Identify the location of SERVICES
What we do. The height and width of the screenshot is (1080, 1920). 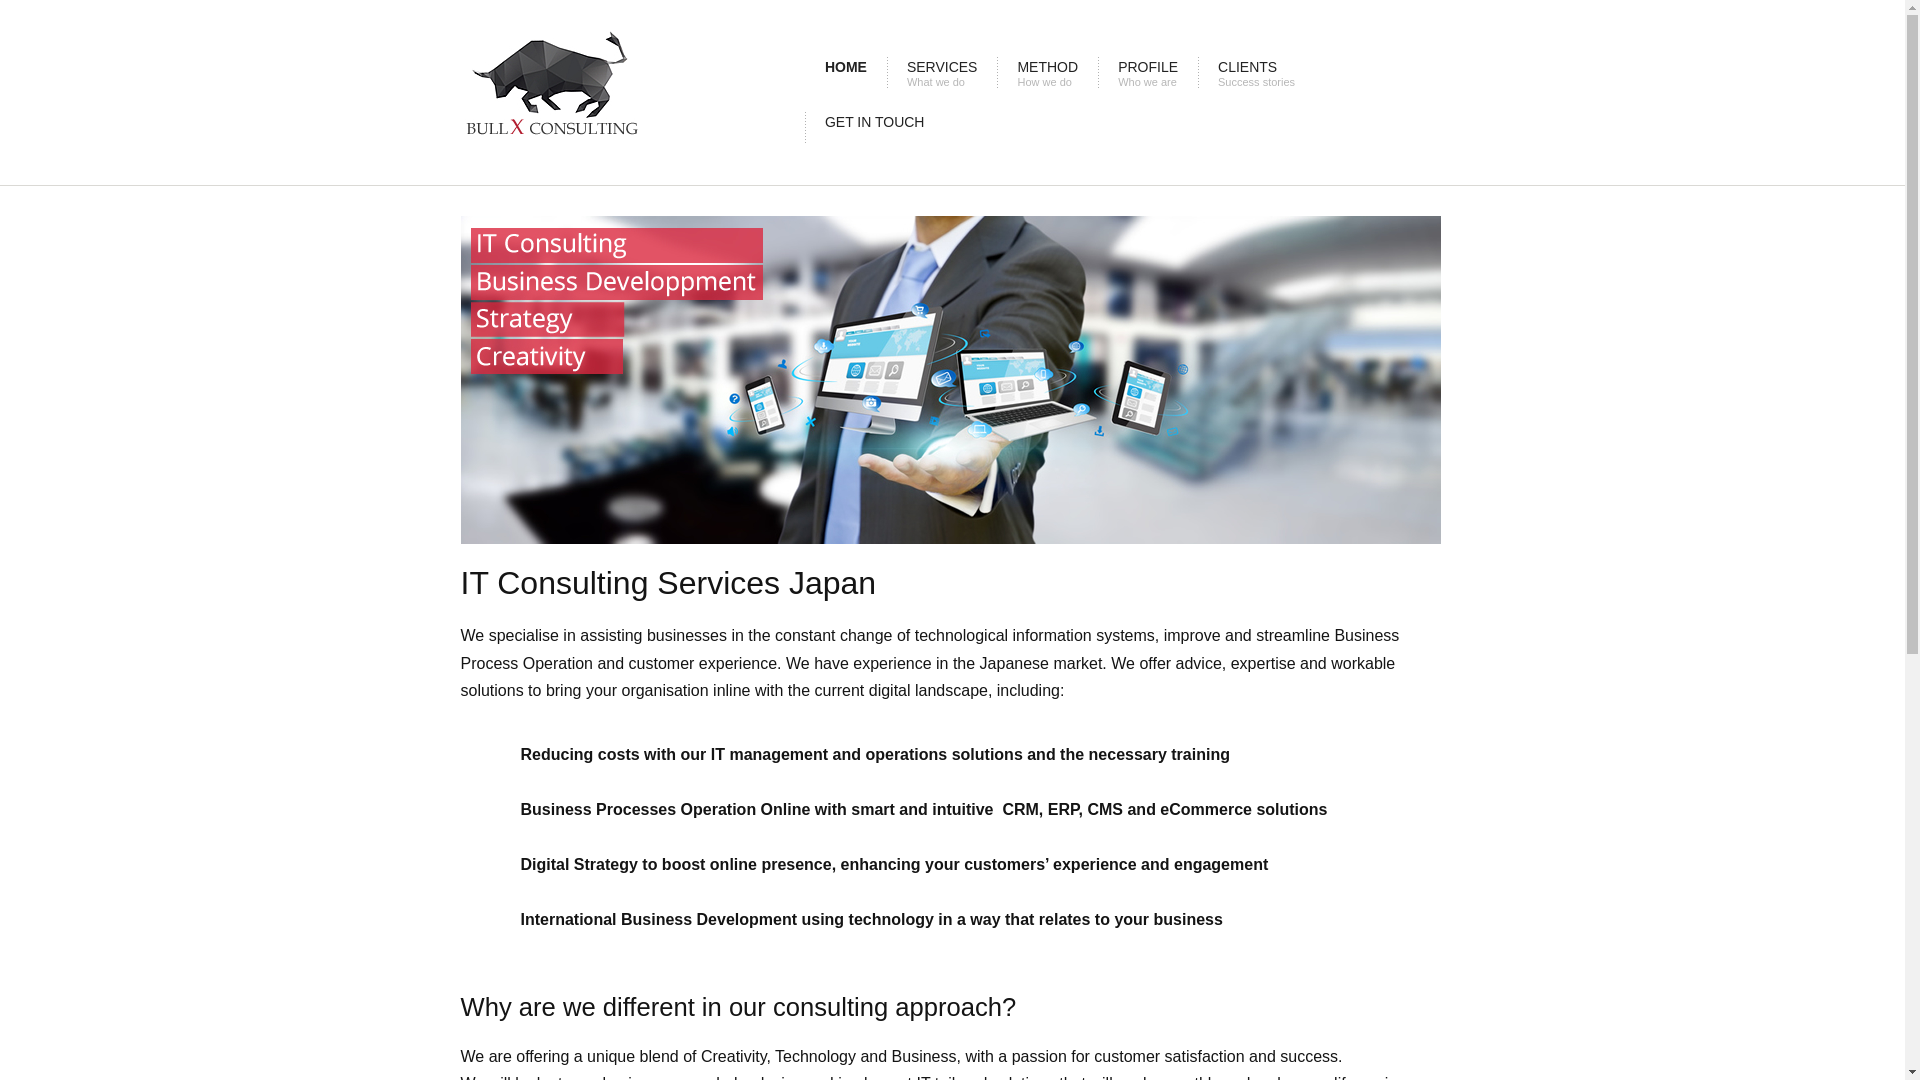
(942, 72).